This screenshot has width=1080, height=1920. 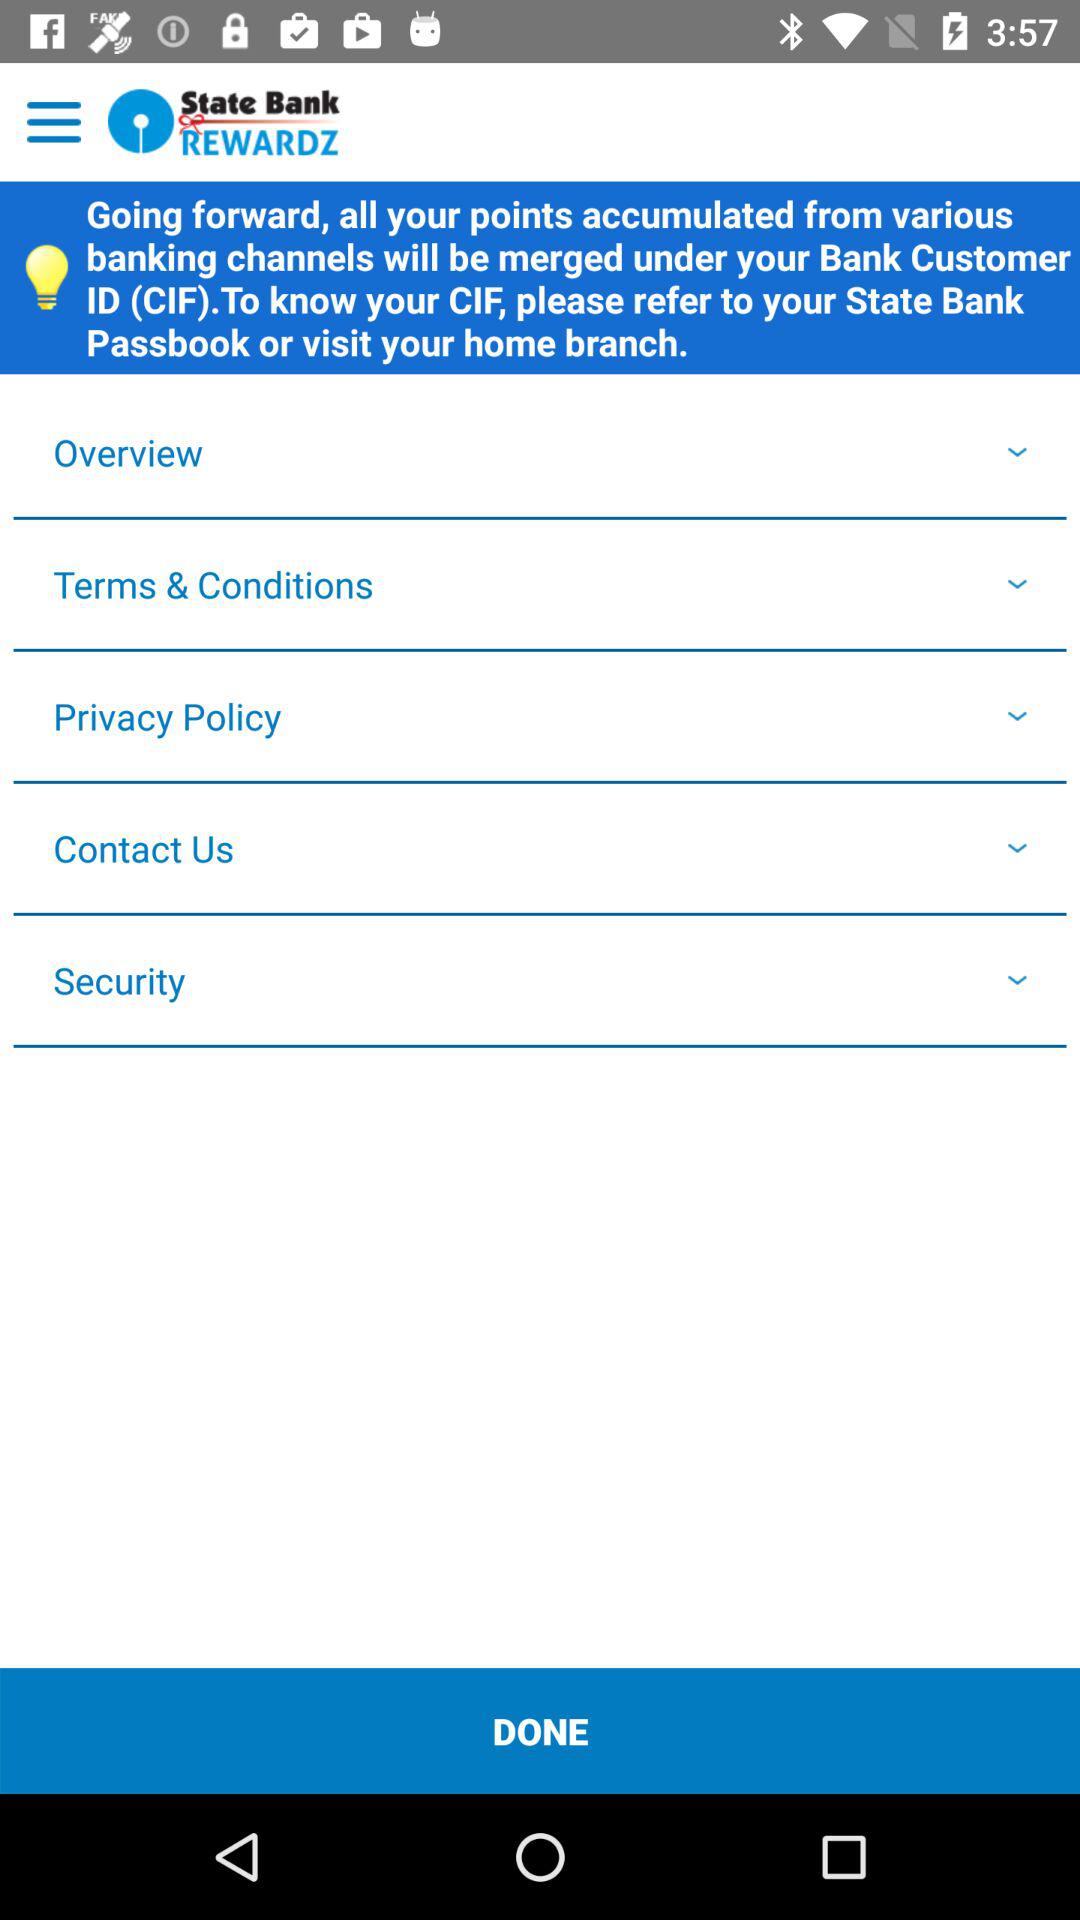 What do you see at coordinates (224, 122) in the screenshot?
I see `open state bank rewards program` at bounding box center [224, 122].